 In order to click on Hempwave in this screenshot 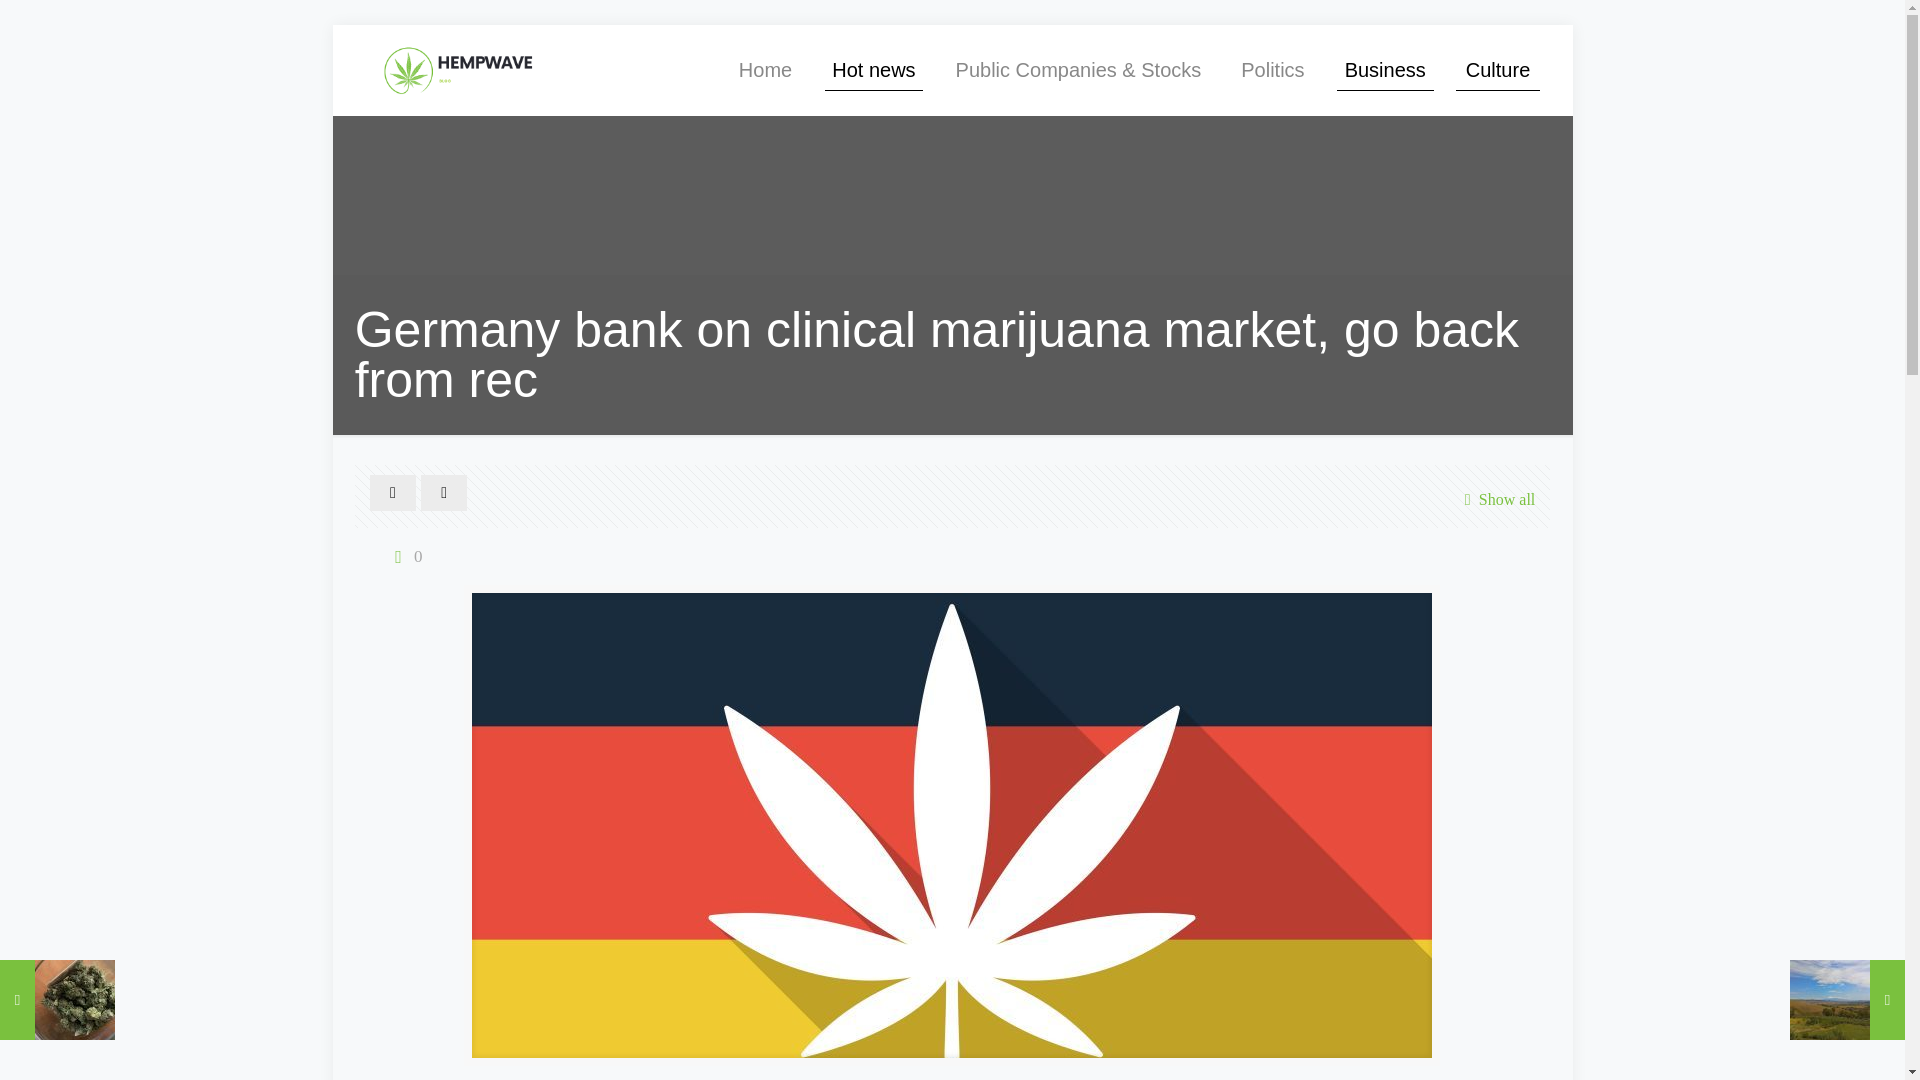, I will do `click(460, 69)`.